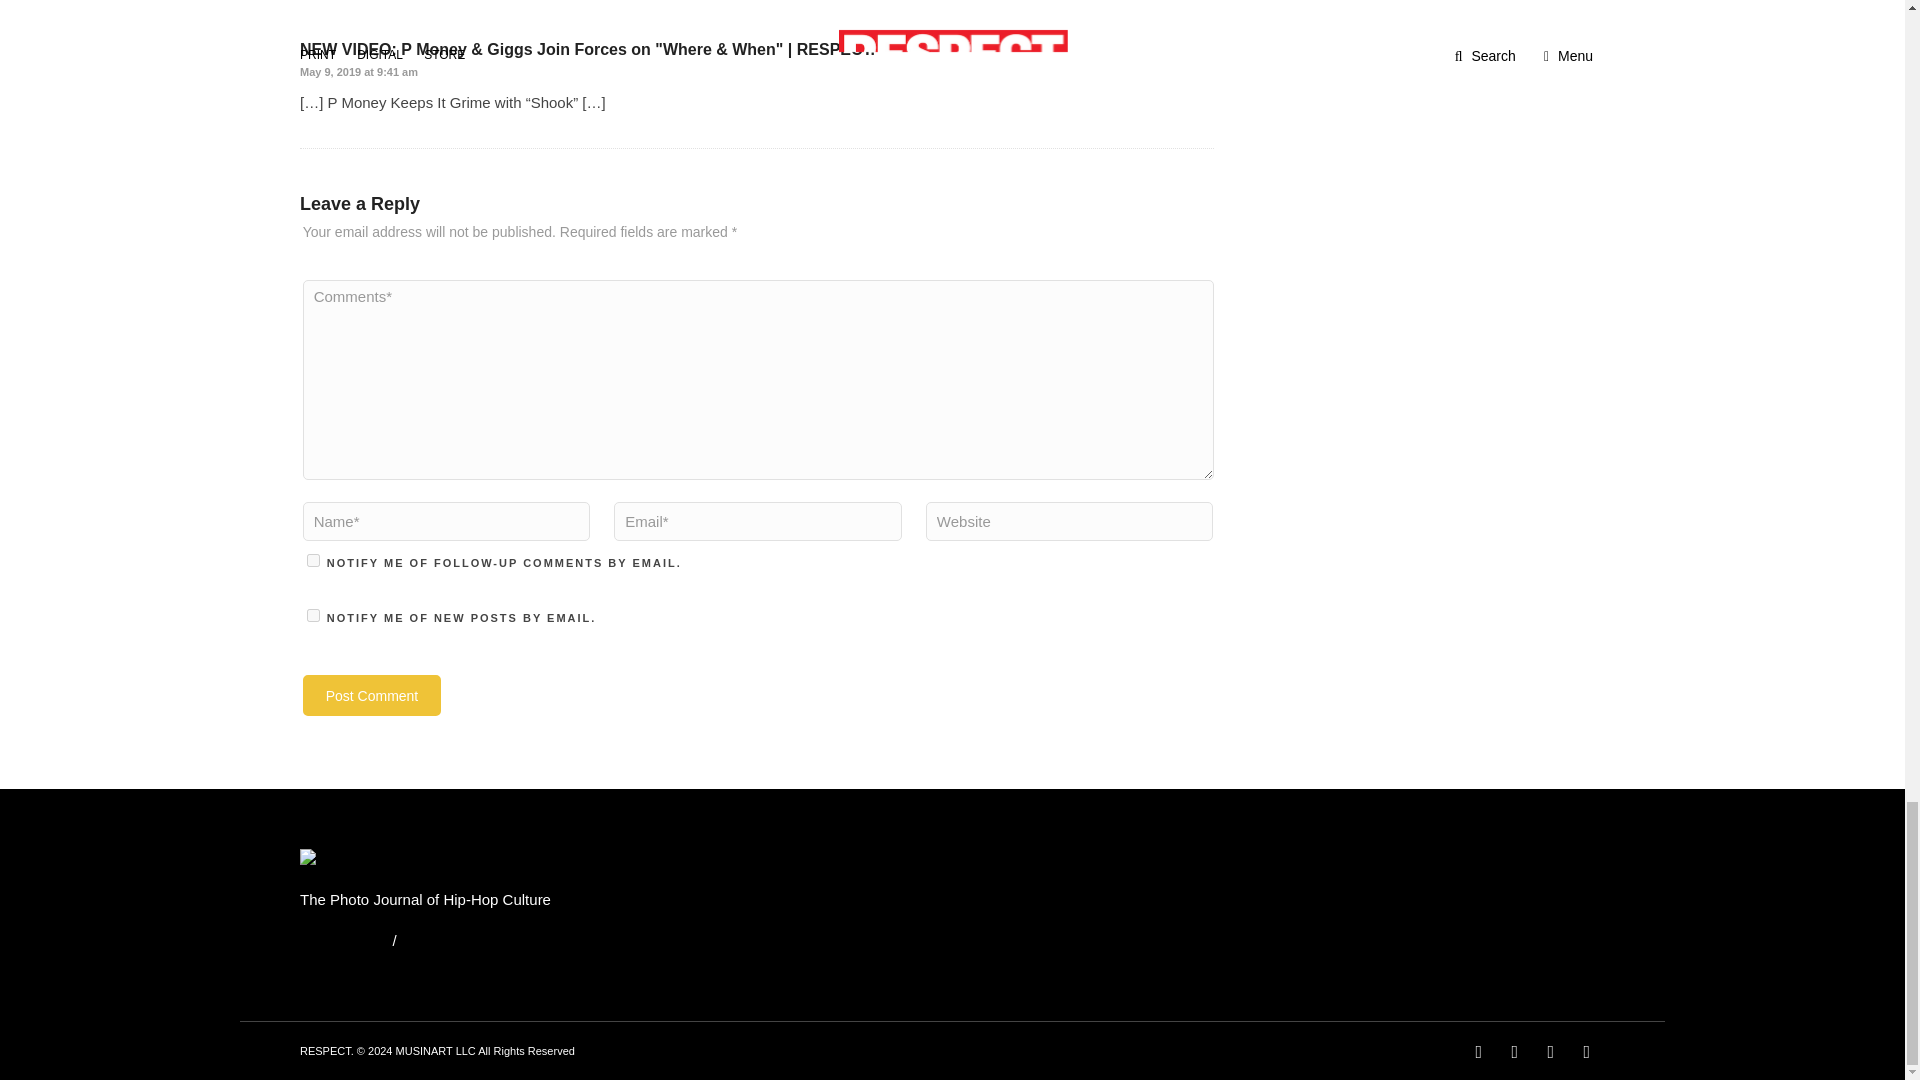 This screenshot has width=1920, height=1080. Describe the element at coordinates (372, 694) in the screenshot. I see `Post Comment` at that location.